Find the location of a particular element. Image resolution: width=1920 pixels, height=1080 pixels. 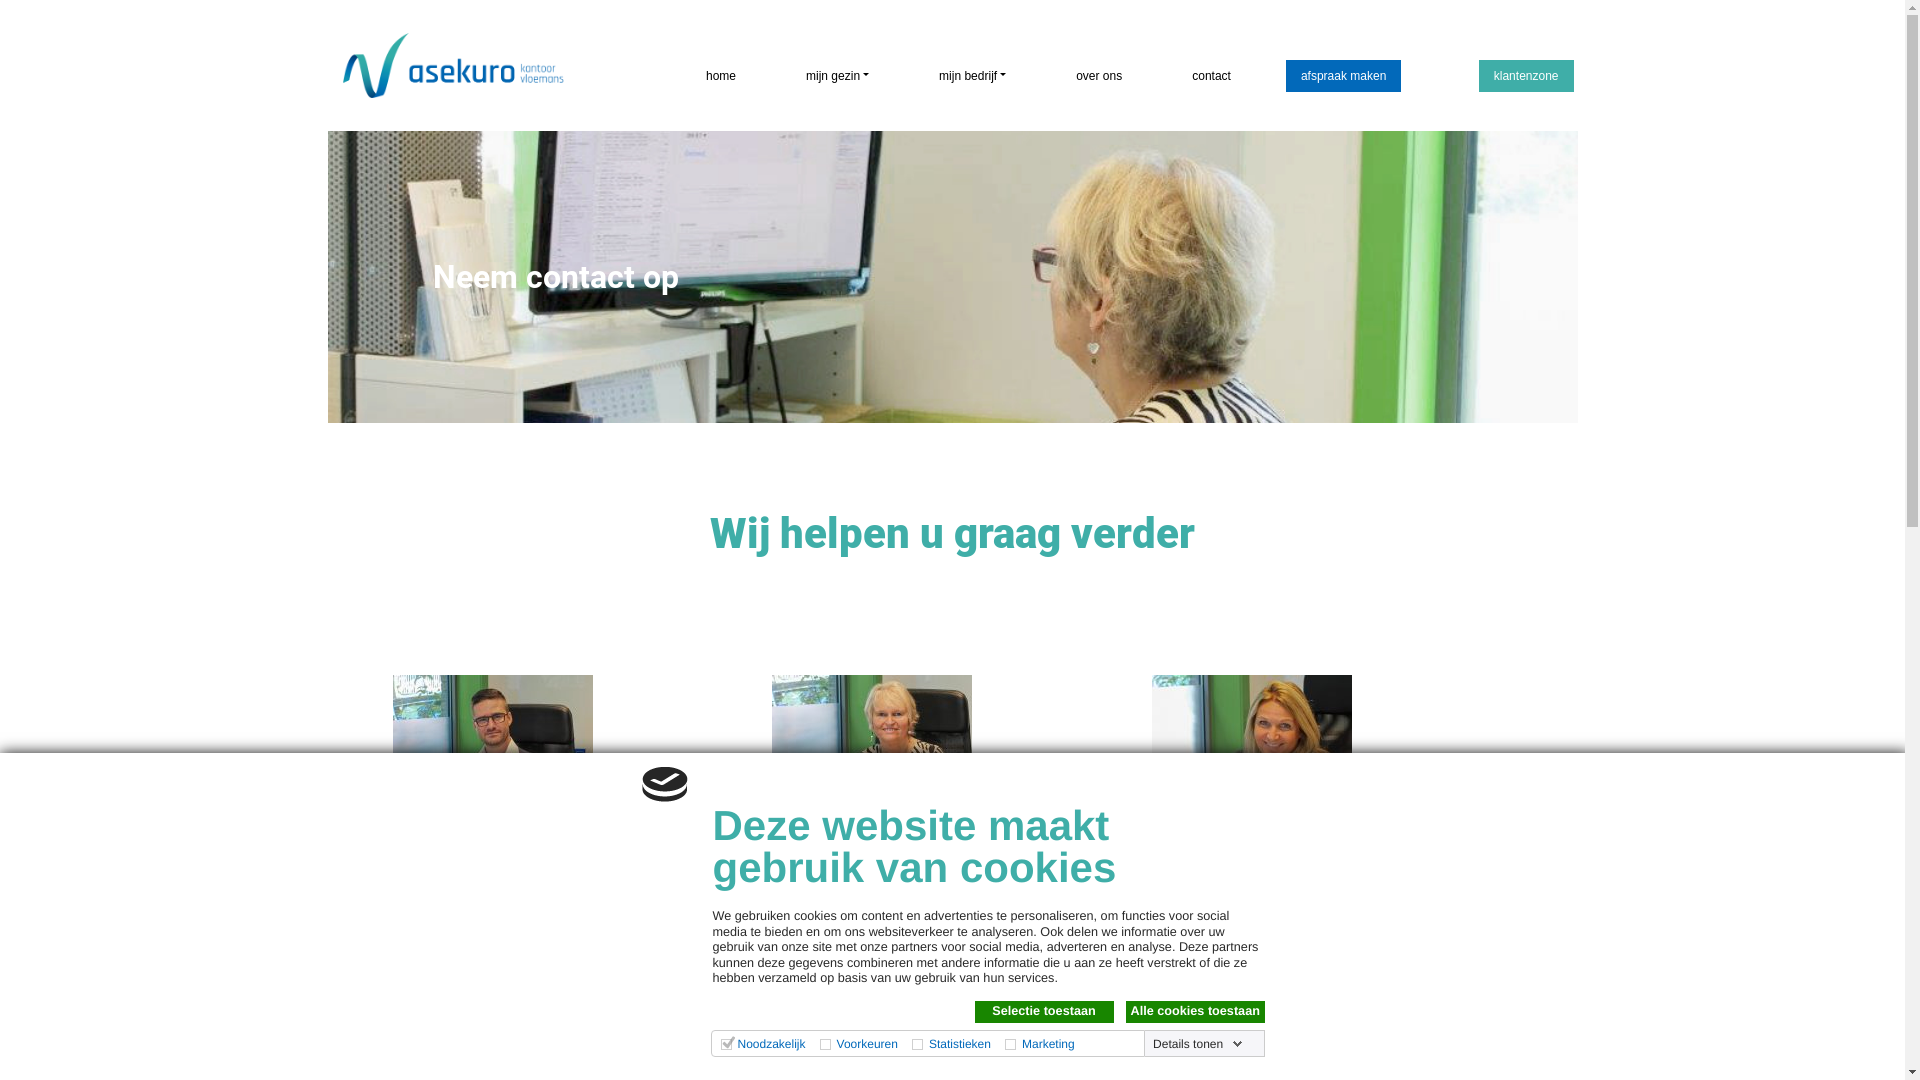

Selectie toestaan is located at coordinates (1044, 1012).